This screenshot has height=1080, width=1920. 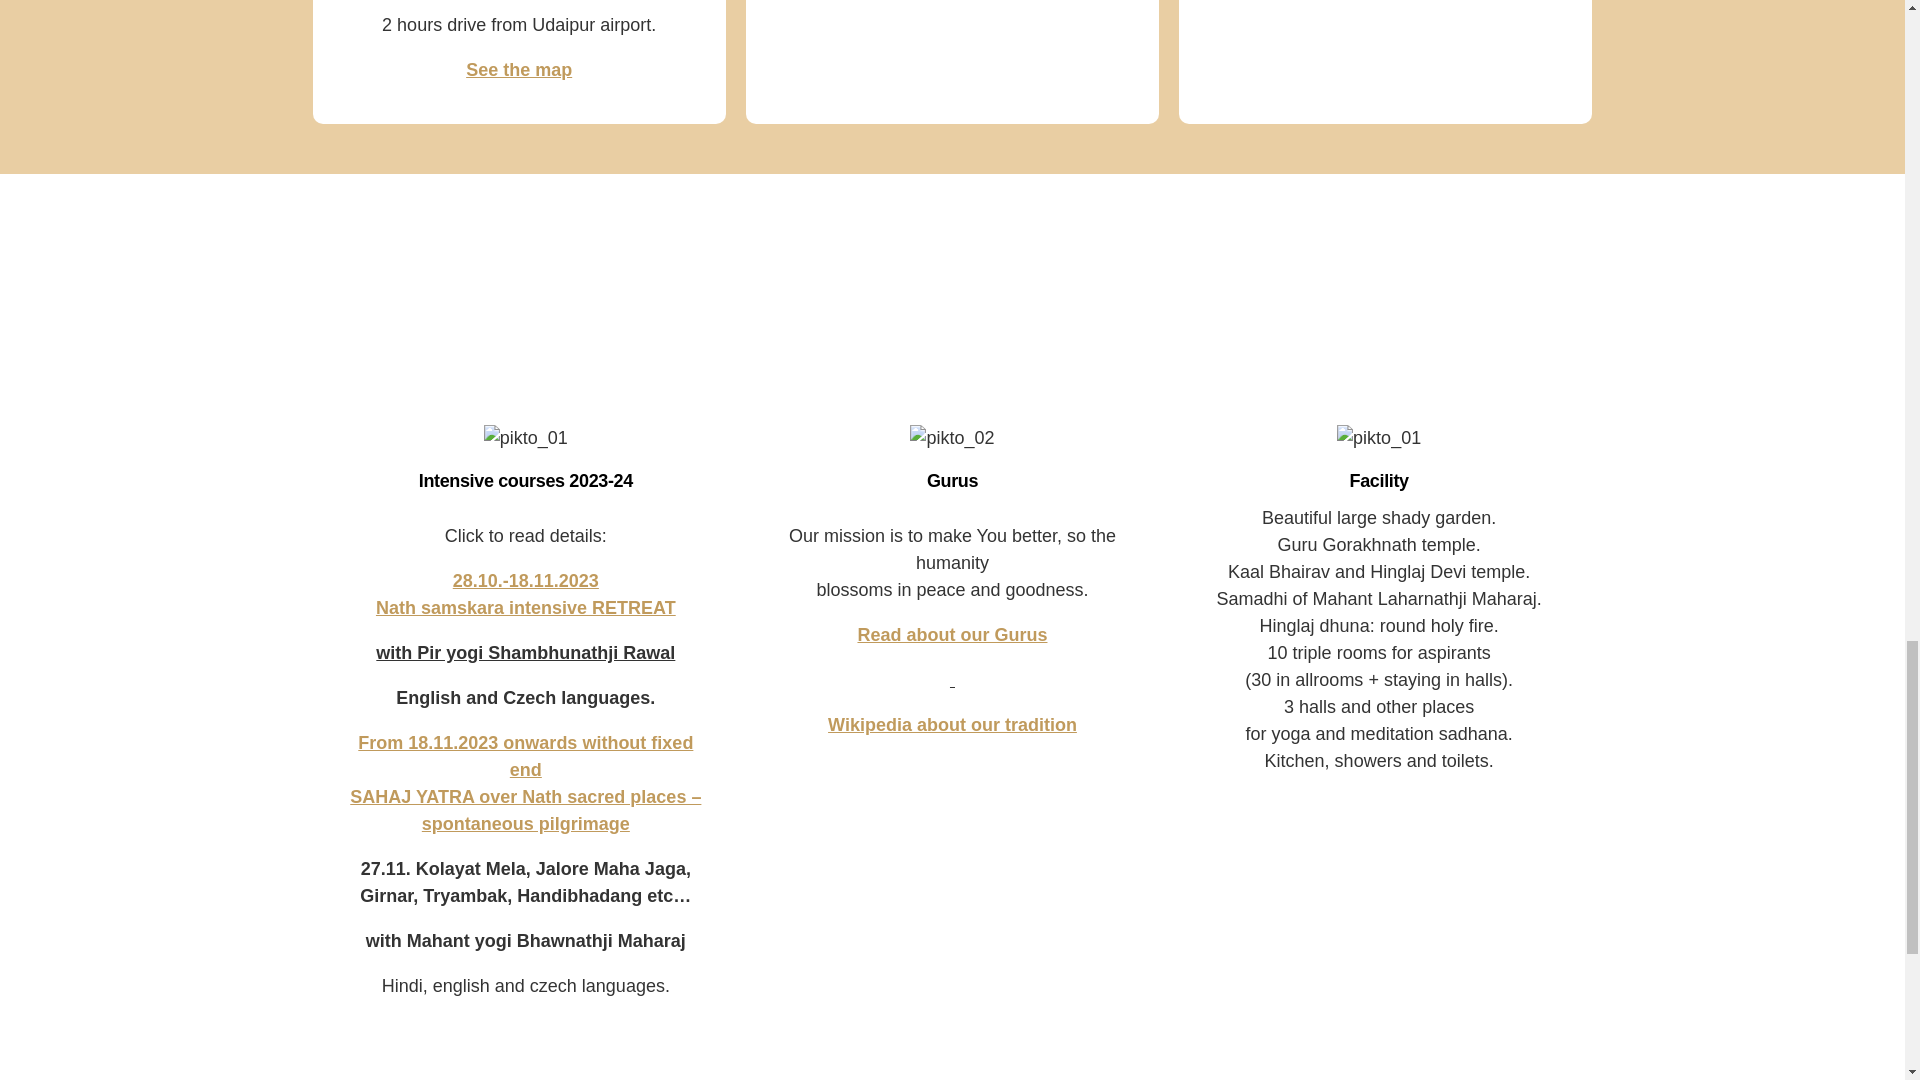 I want to click on See the map, so click(x=526, y=480).